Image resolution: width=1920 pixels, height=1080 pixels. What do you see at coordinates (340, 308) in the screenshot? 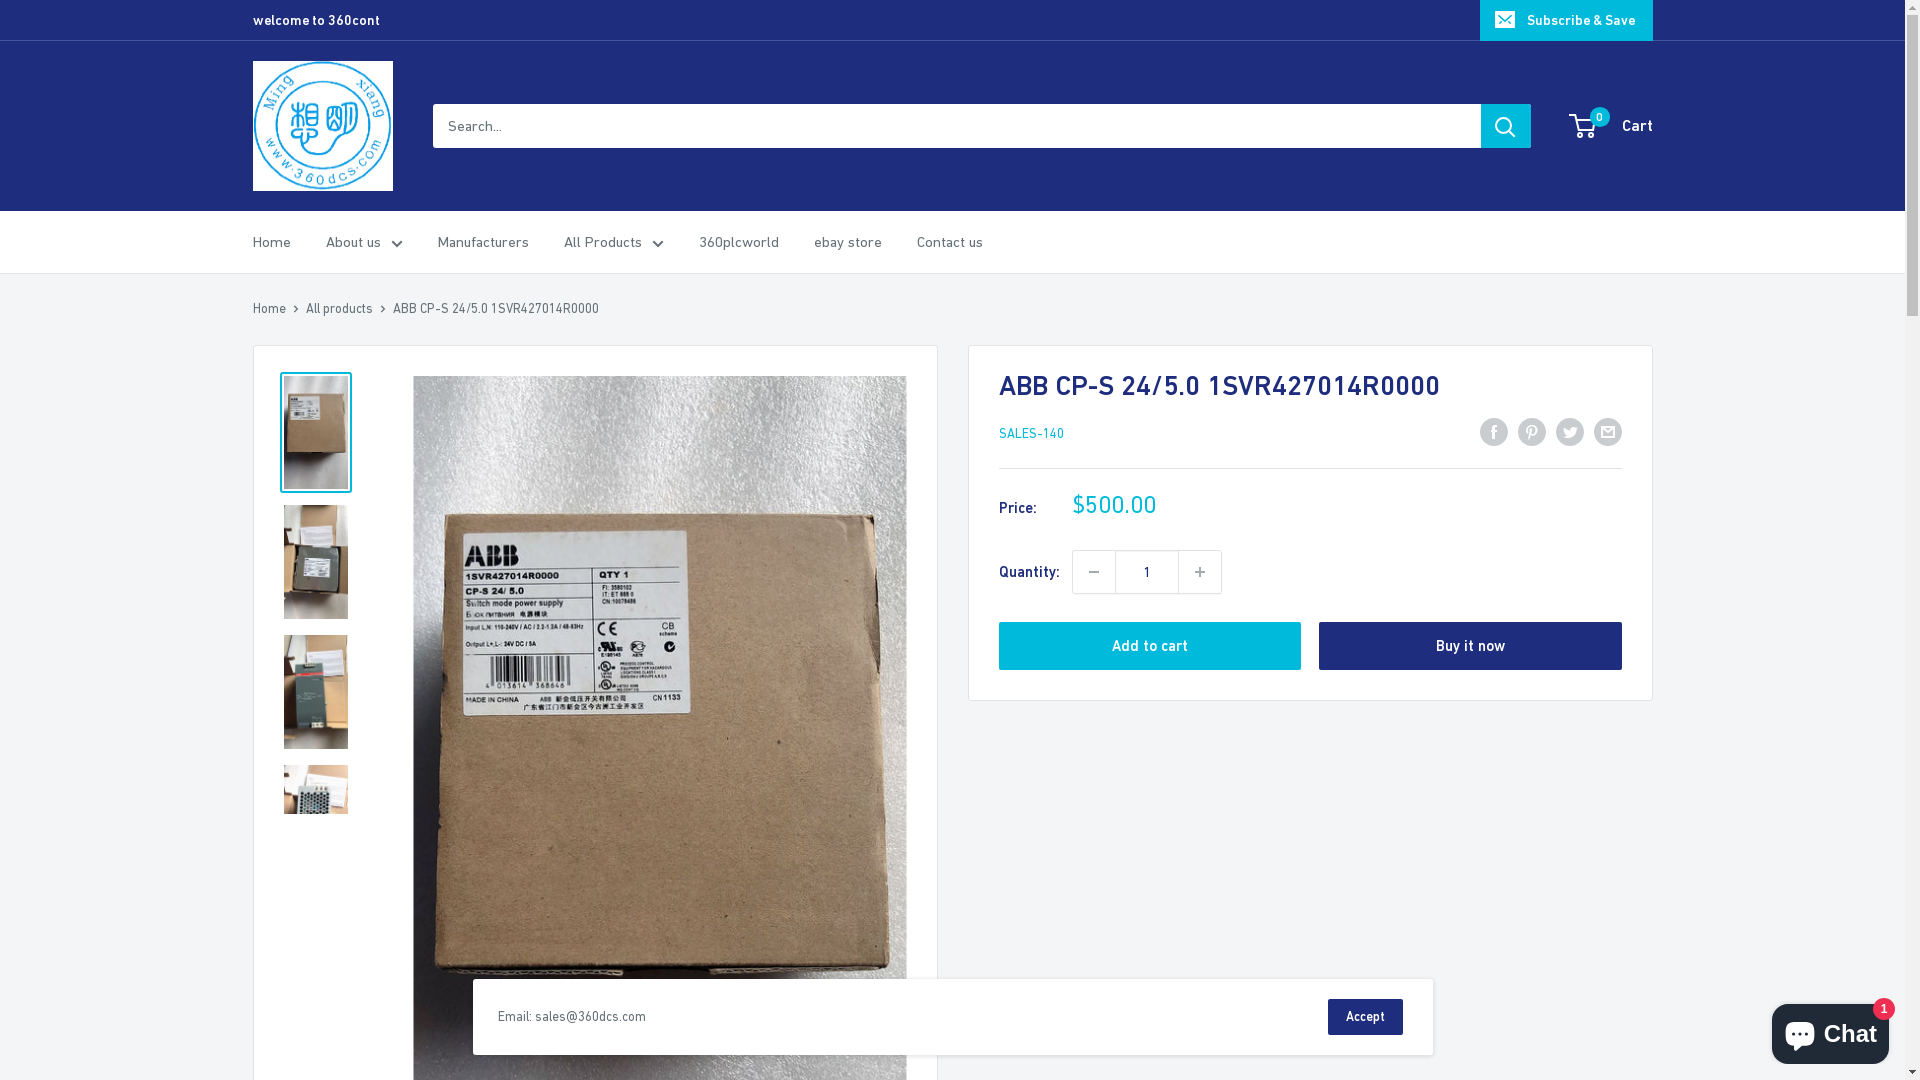
I see `All products` at bounding box center [340, 308].